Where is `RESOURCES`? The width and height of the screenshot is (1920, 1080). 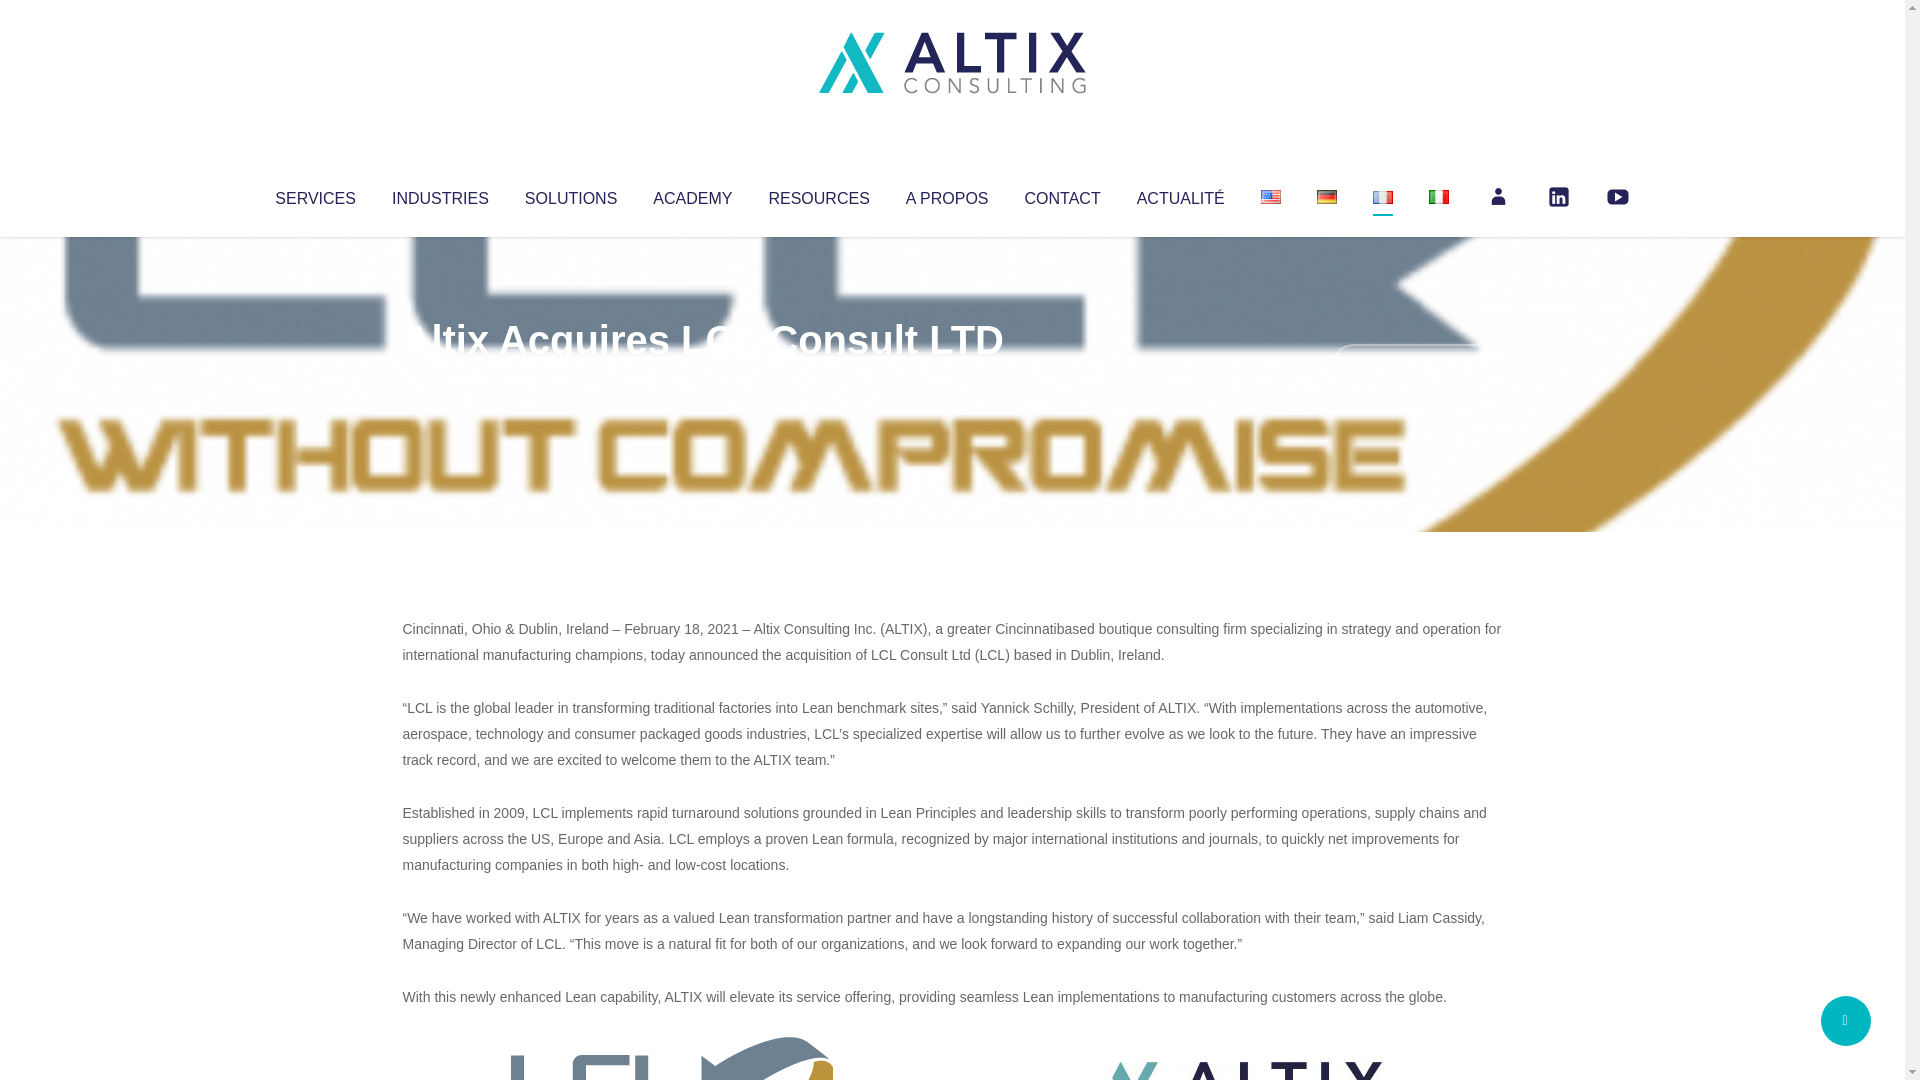
RESOURCES is located at coordinates (818, 194).